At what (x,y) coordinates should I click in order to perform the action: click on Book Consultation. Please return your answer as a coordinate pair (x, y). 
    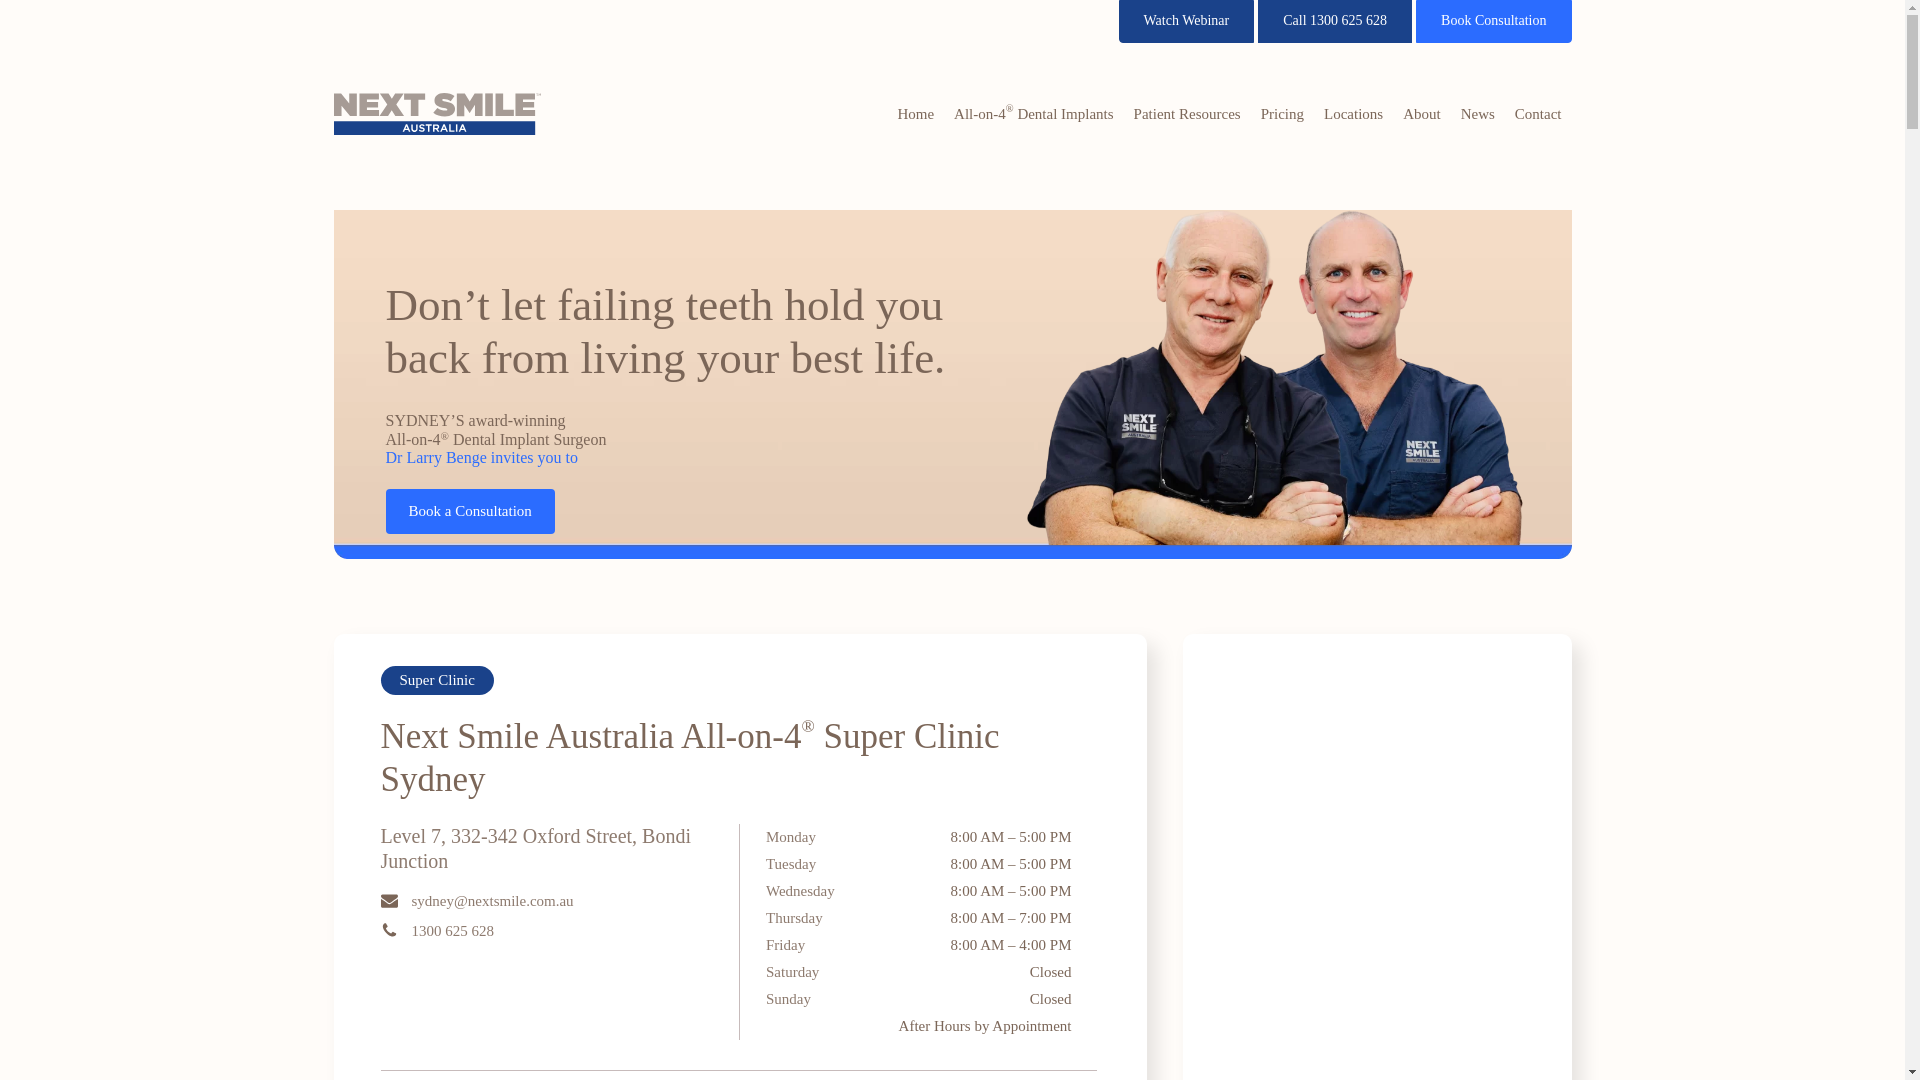
    Looking at the image, I should click on (1494, 22).